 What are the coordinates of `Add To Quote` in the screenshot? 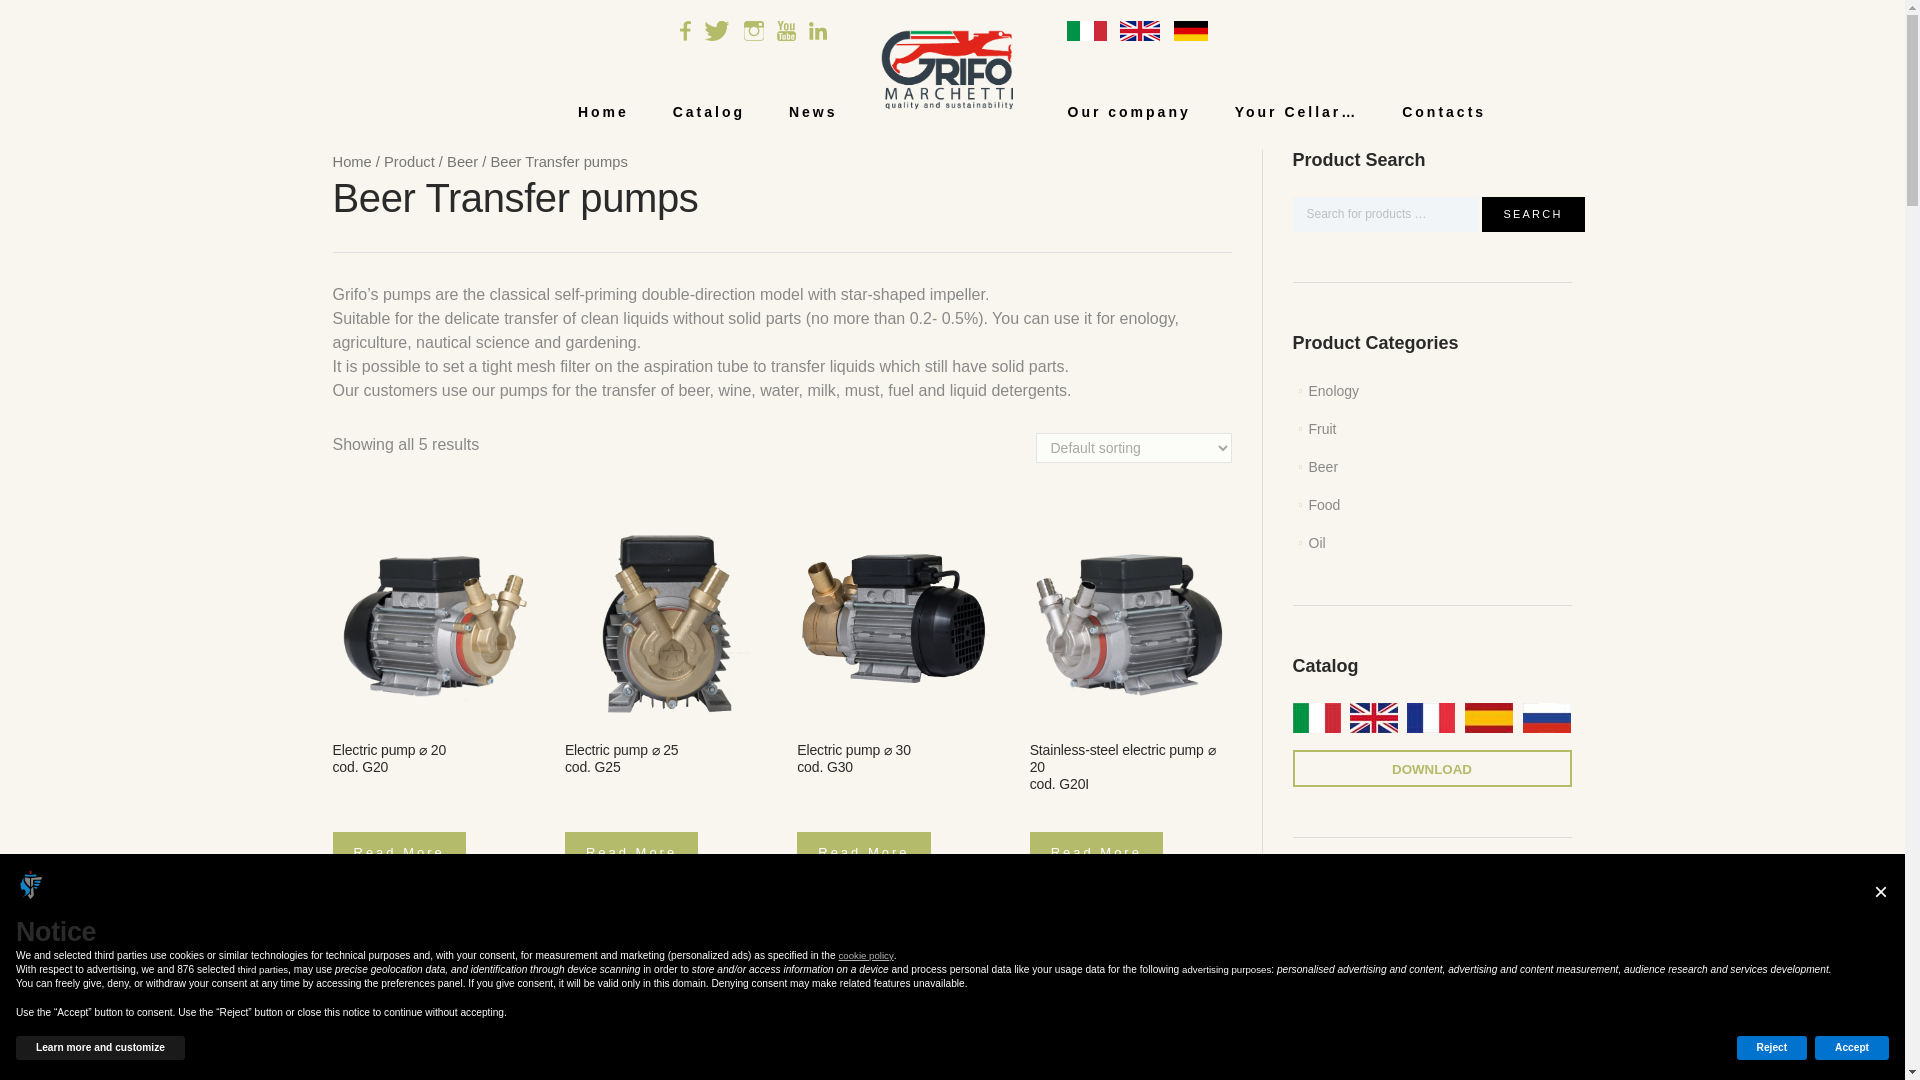 It's located at (422, 912).